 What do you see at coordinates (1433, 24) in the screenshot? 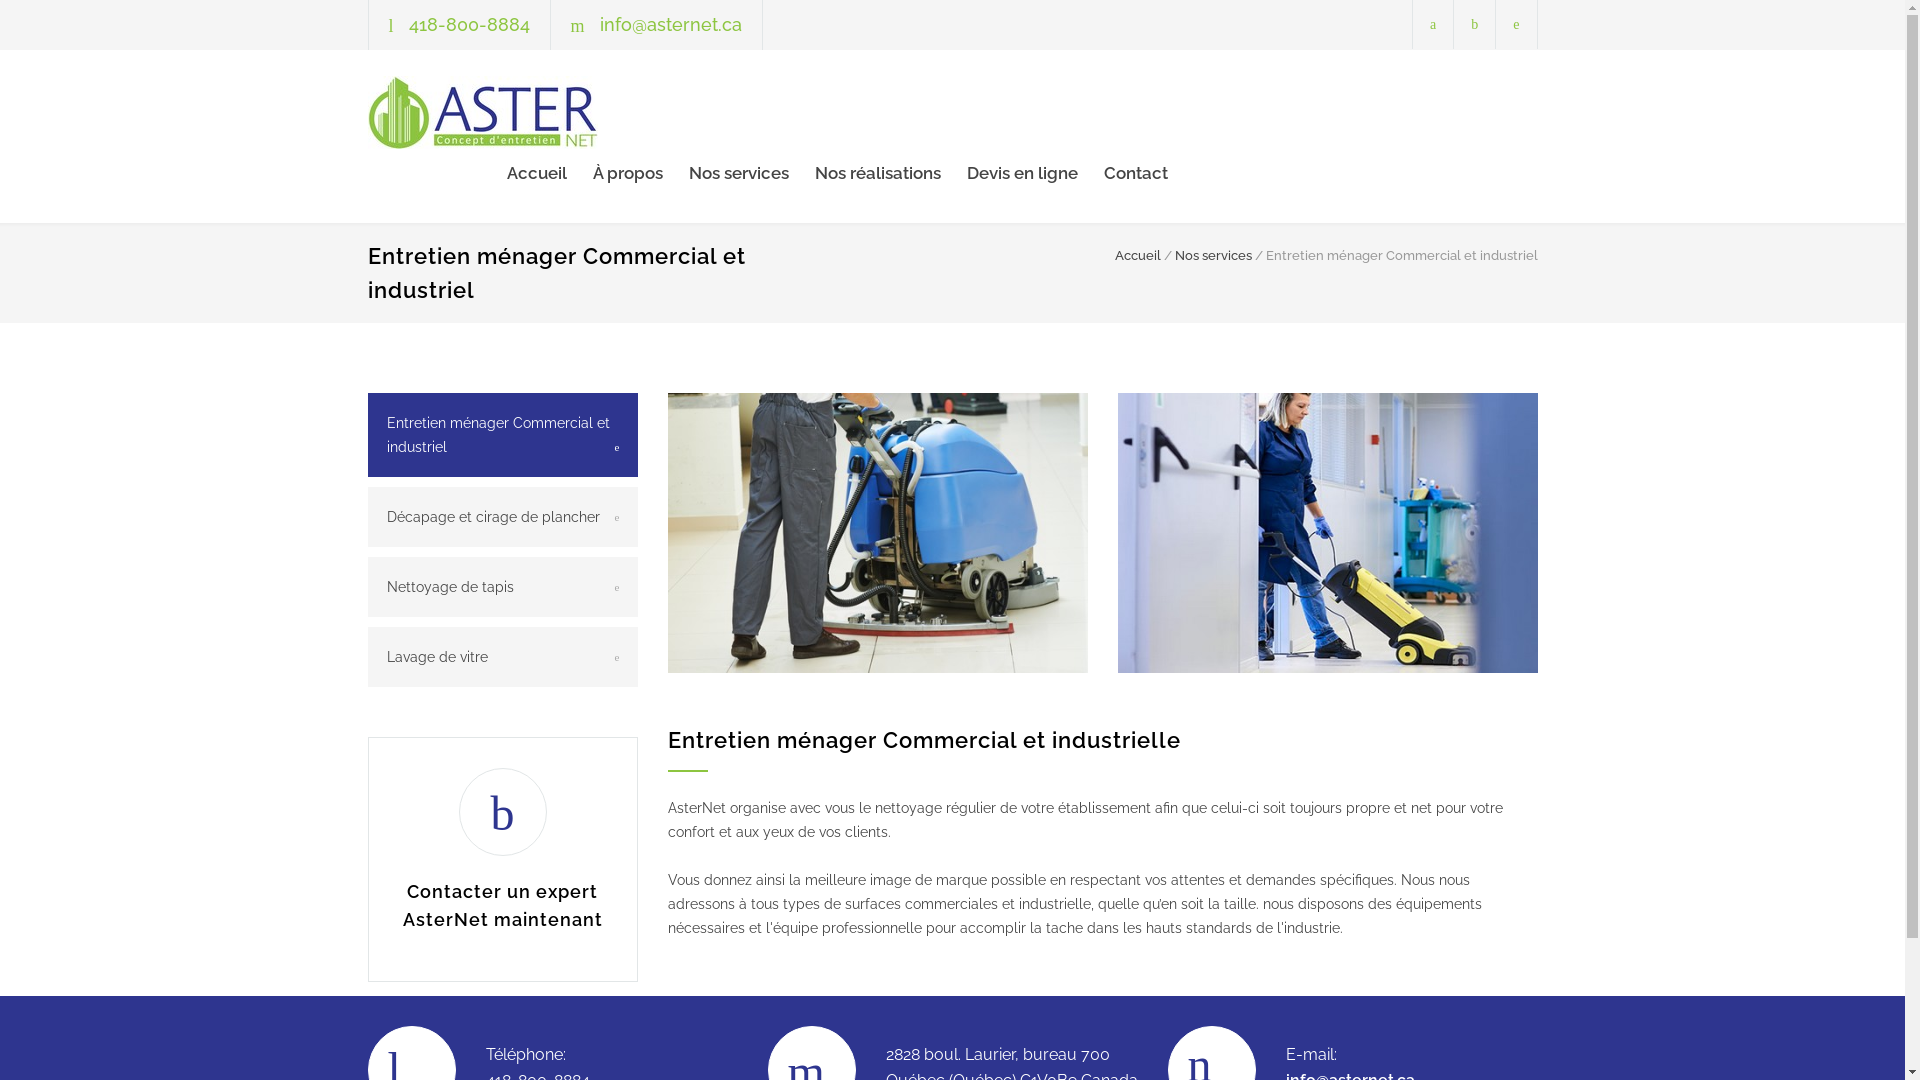
I see `facebook` at bounding box center [1433, 24].